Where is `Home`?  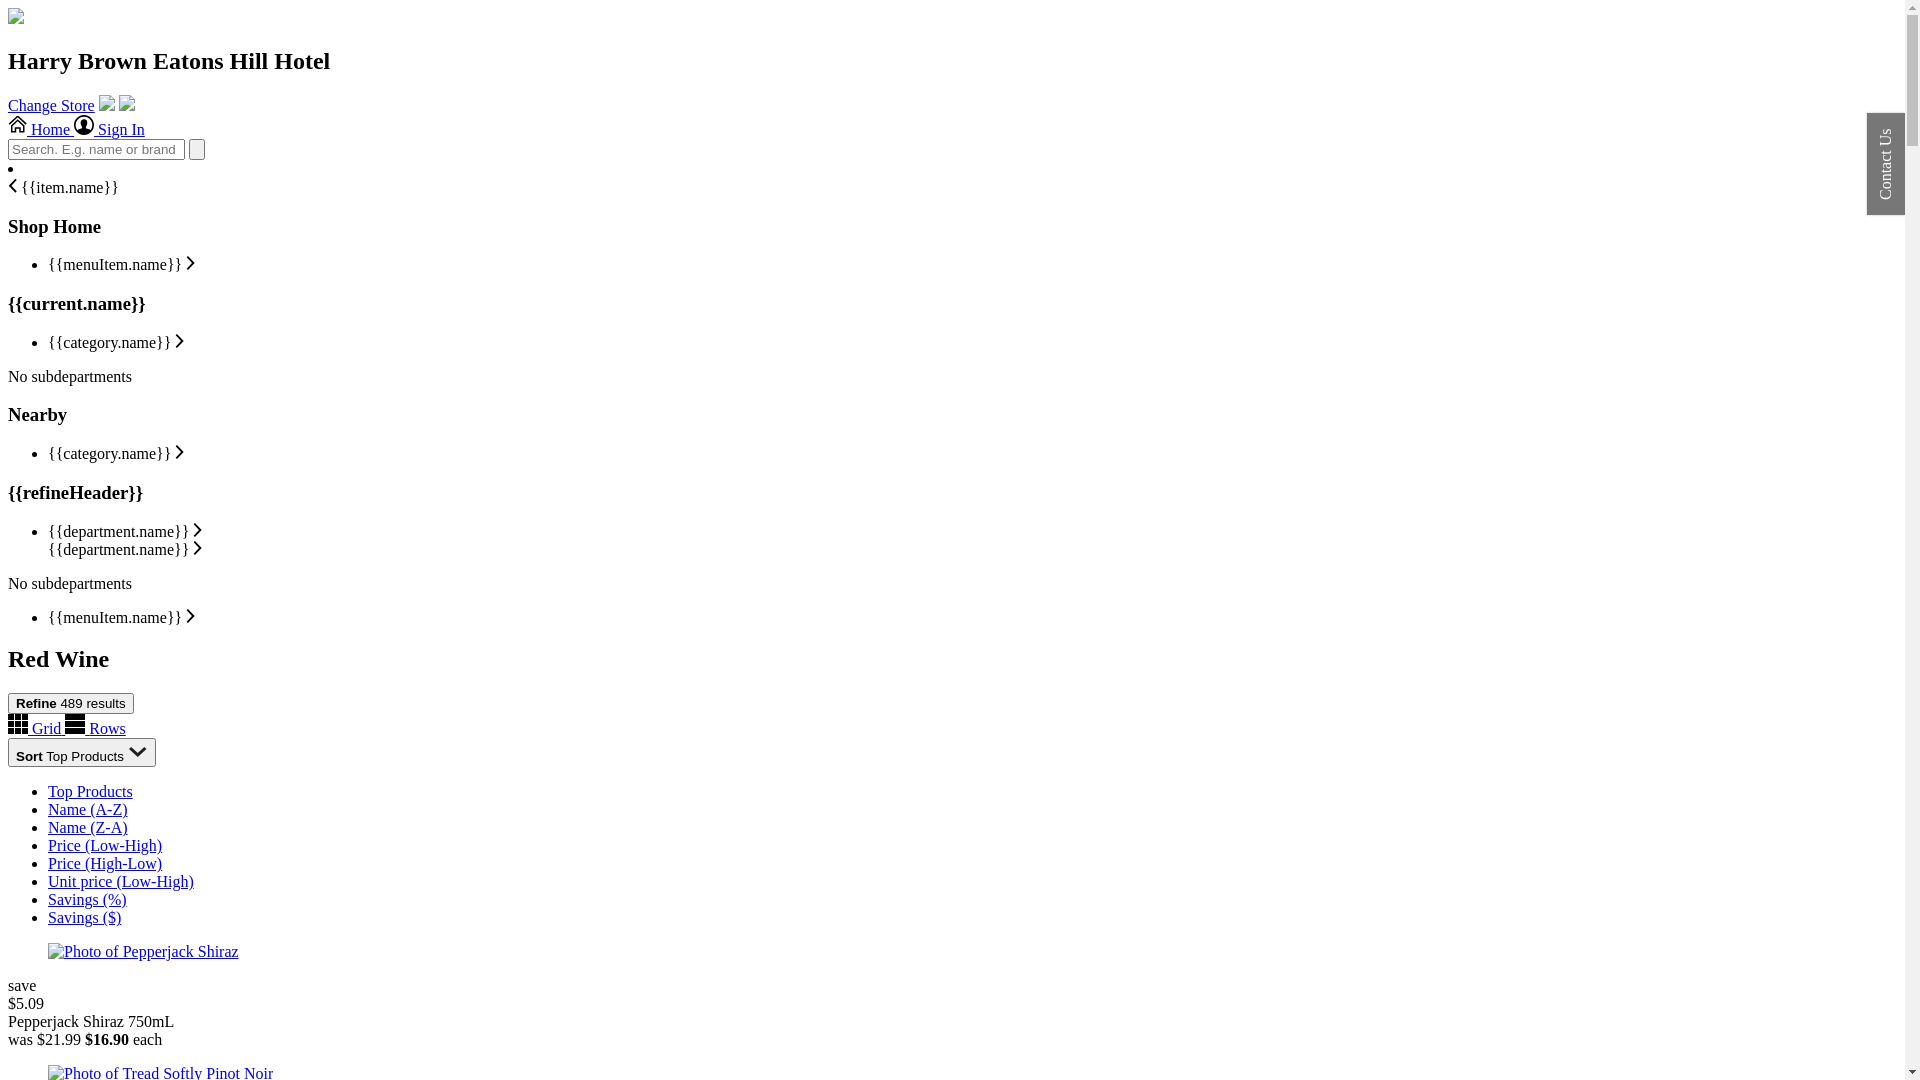 Home is located at coordinates (16, 18).